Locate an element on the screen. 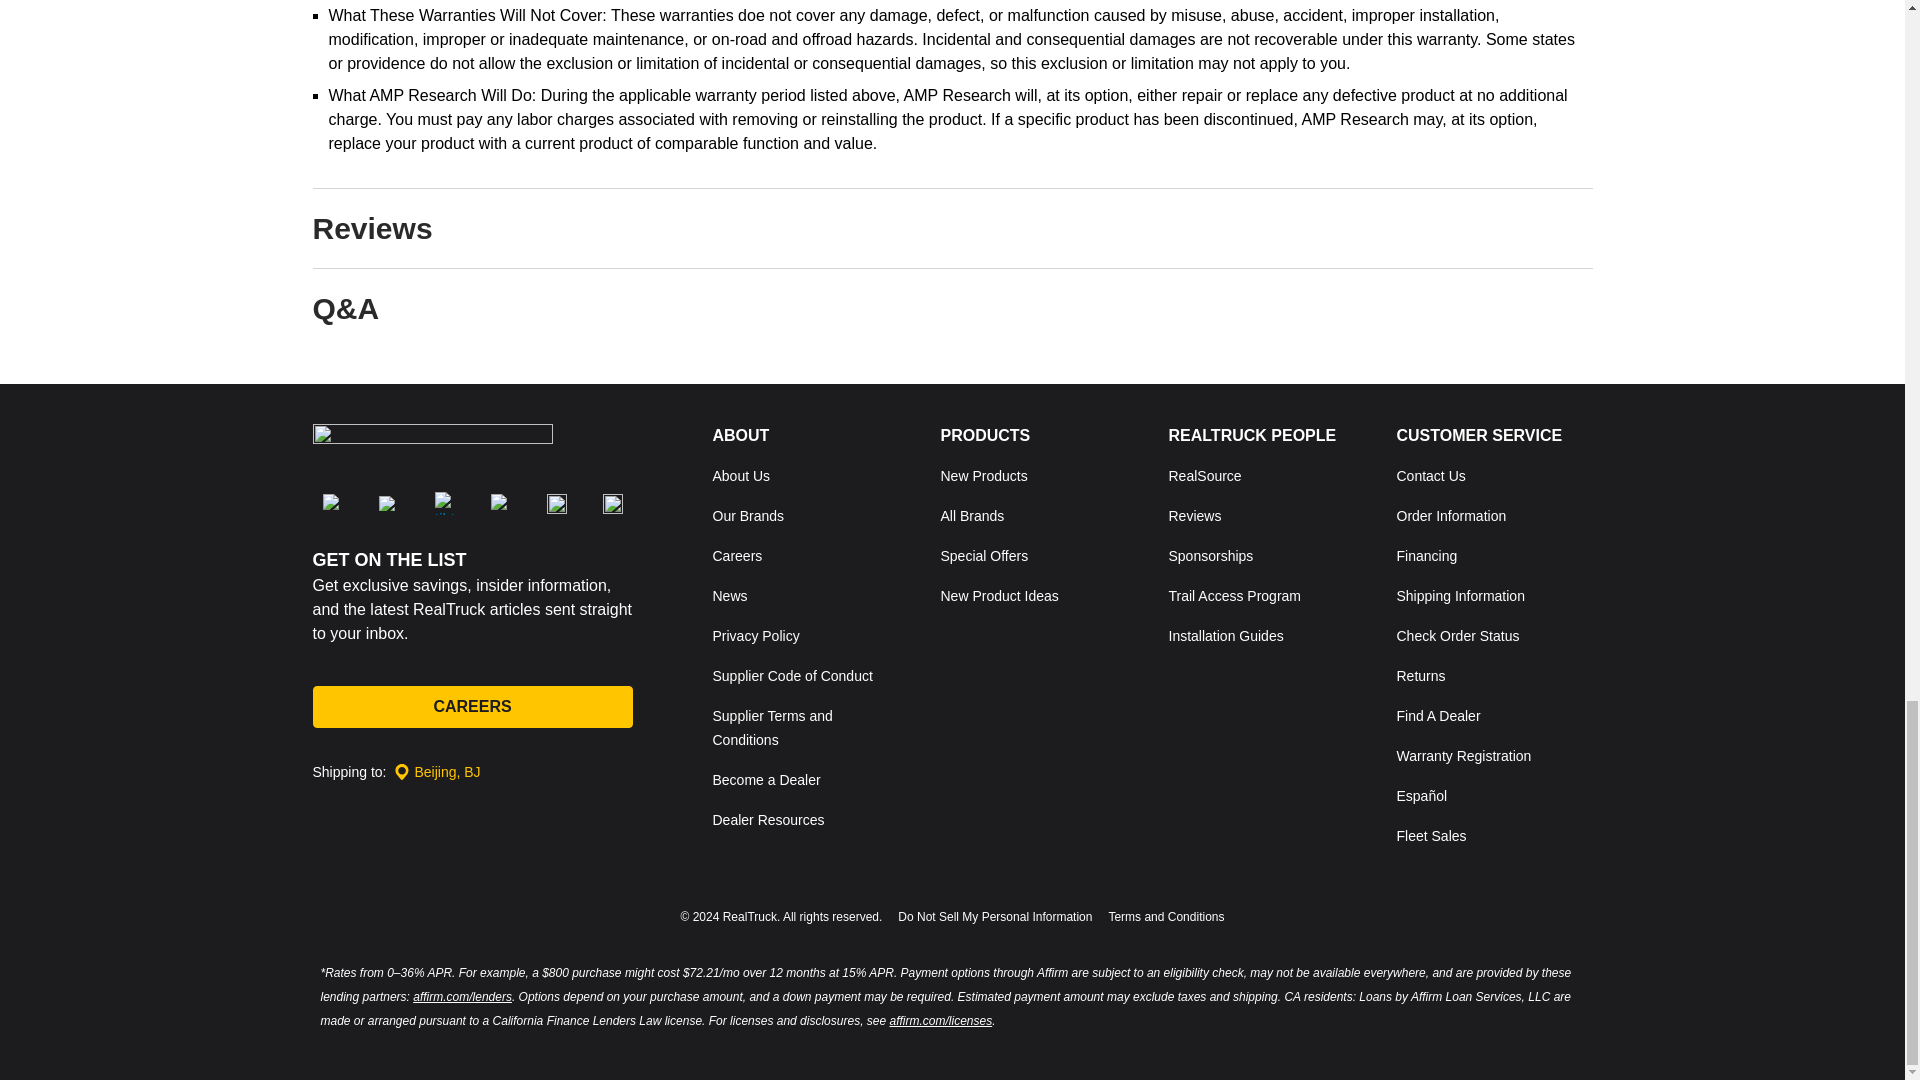 This screenshot has width=1920, height=1080. Privacy Policy is located at coordinates (755, 635).